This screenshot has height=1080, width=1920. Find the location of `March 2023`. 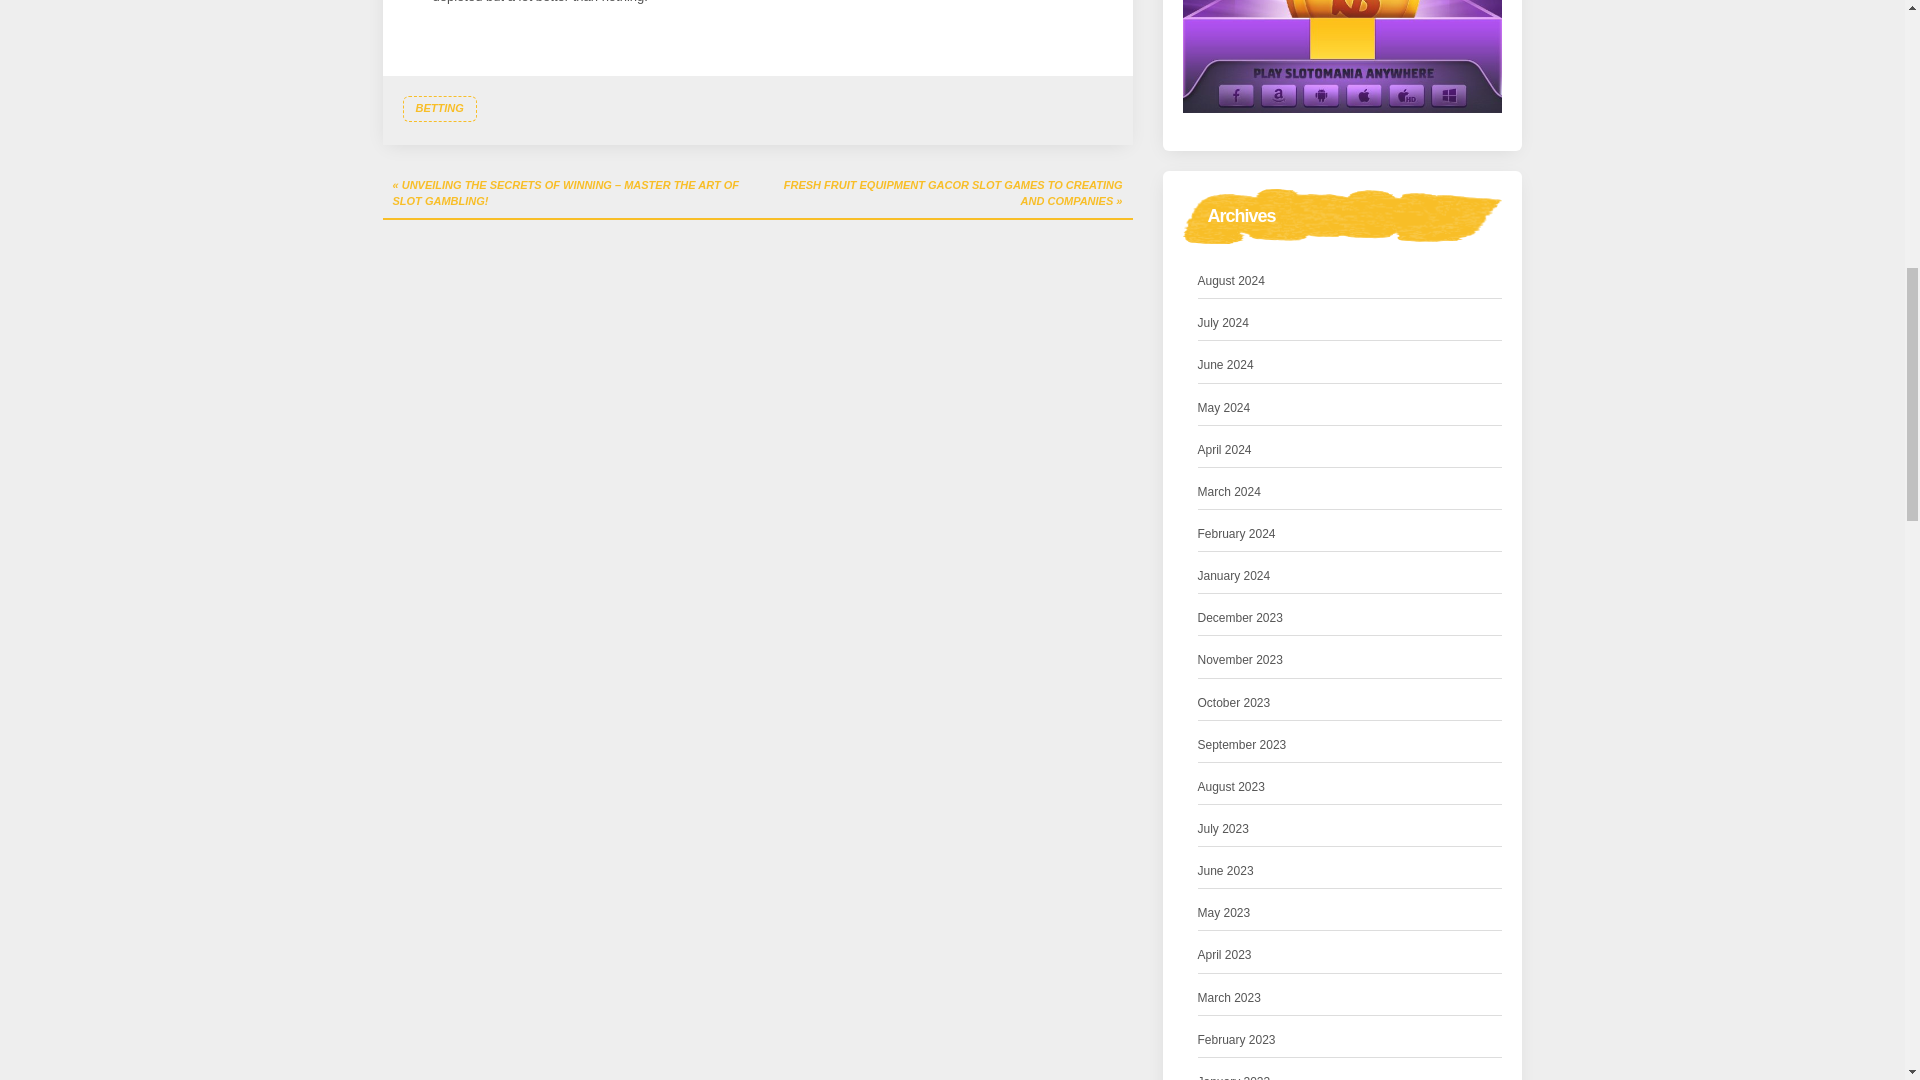

March 2023 is located at coordinates (1230, 998).